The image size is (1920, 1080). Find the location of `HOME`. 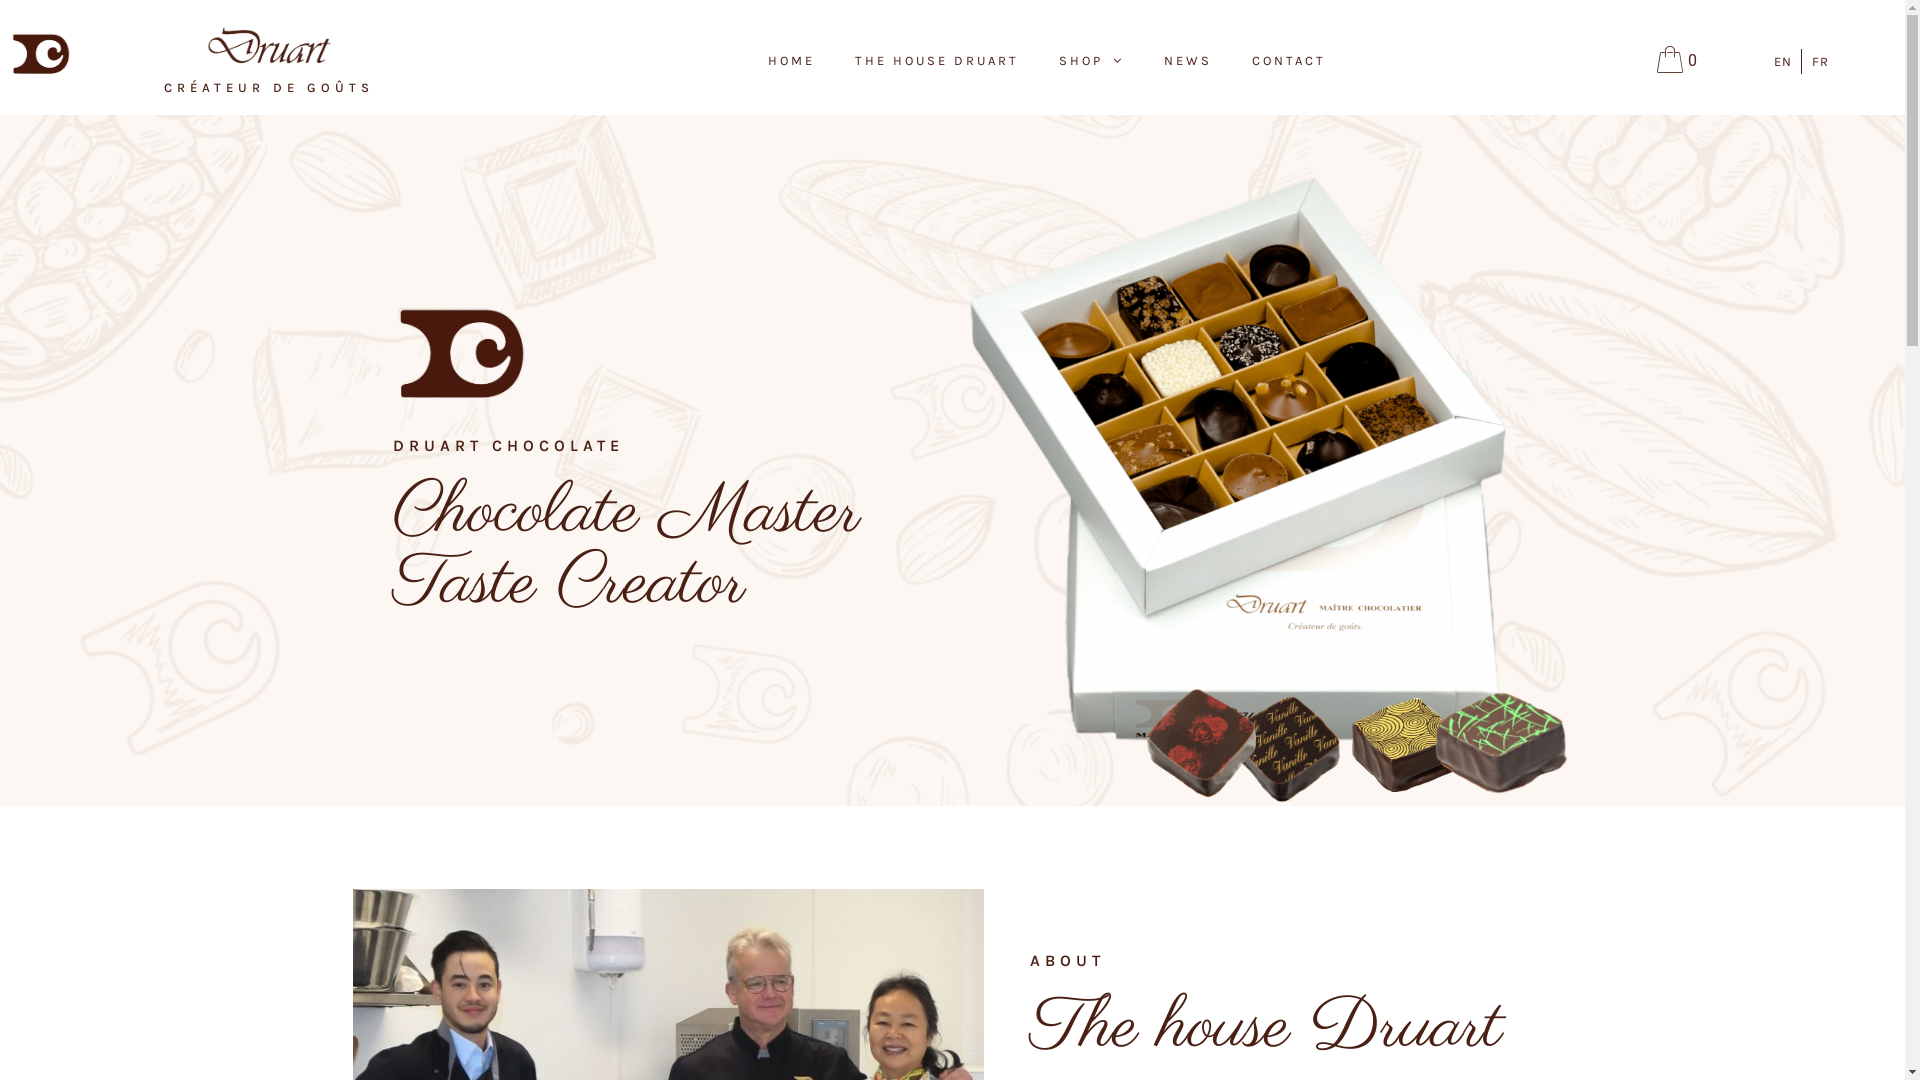

HOME is located at coordinates (792, 61).